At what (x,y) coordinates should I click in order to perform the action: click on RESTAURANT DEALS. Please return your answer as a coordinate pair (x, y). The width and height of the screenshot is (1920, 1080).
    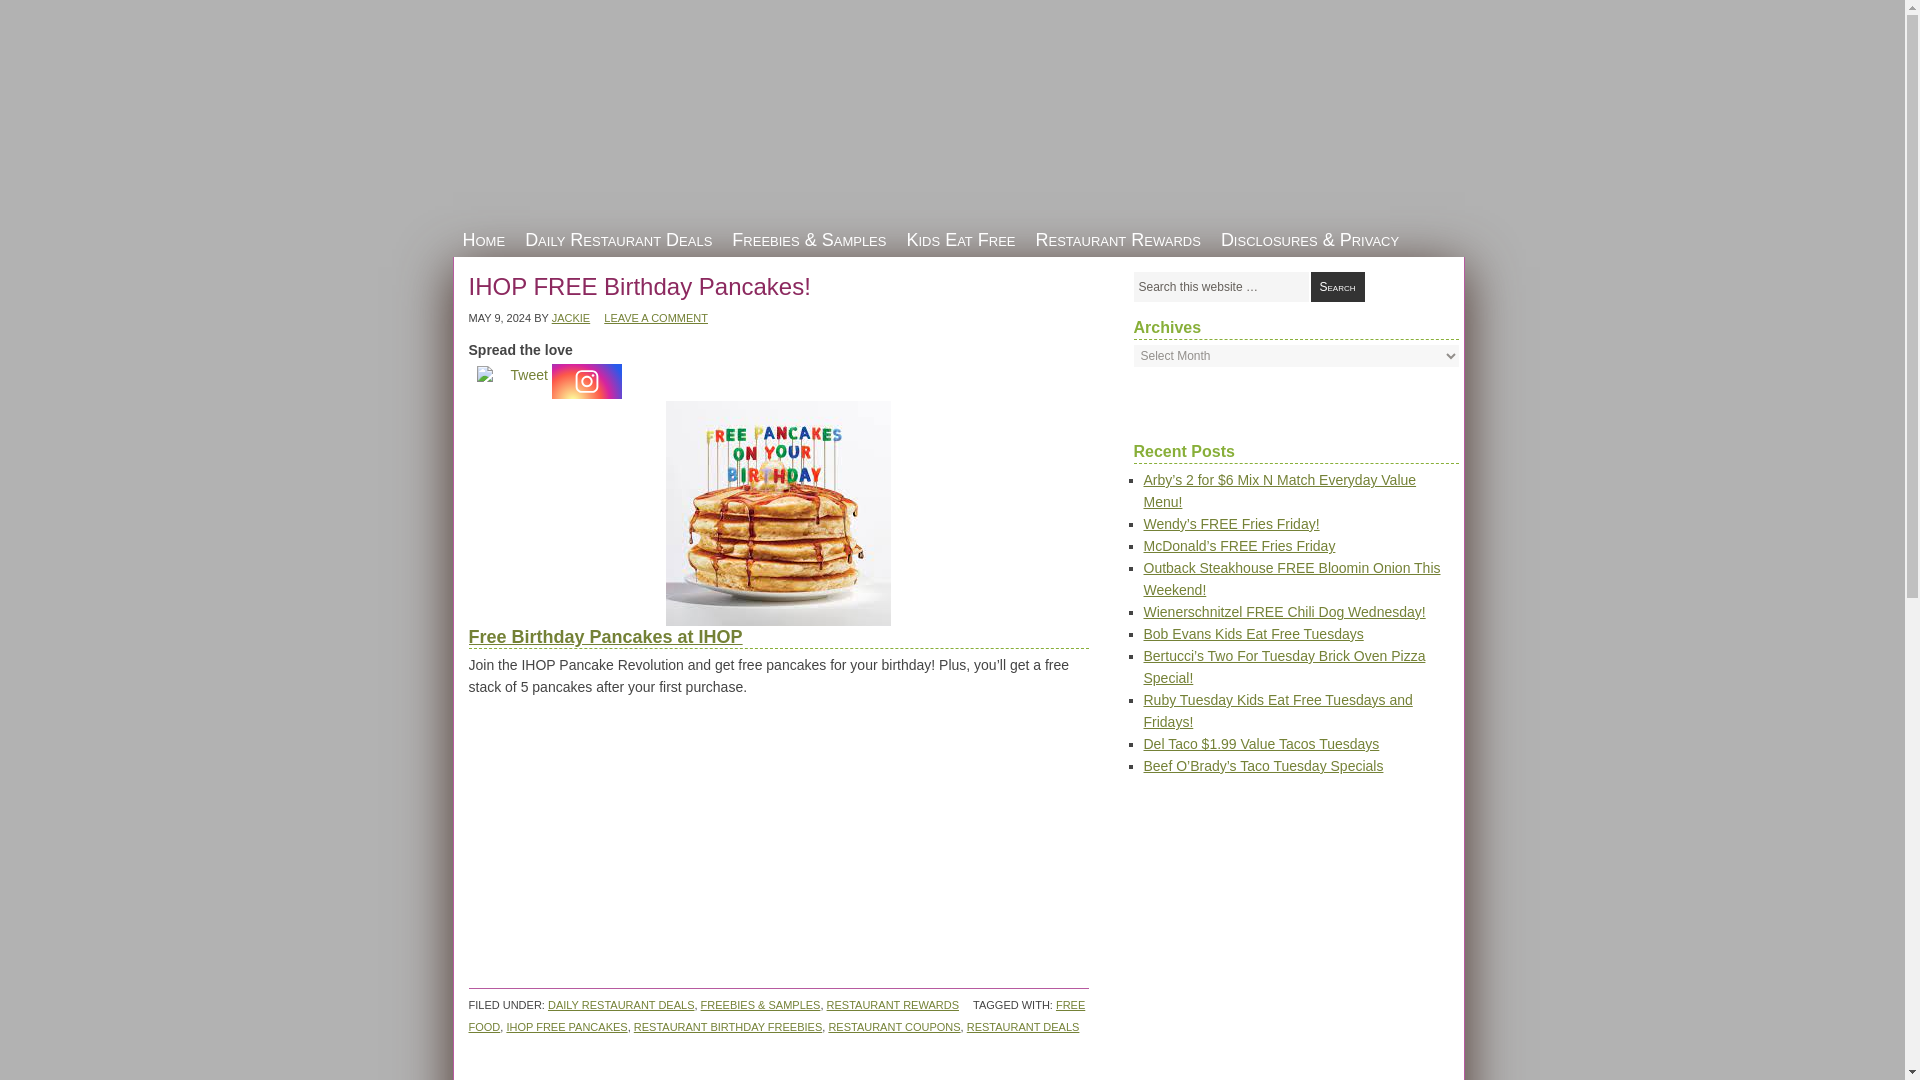
    Looking at the image, I should click on (1023, 1026).